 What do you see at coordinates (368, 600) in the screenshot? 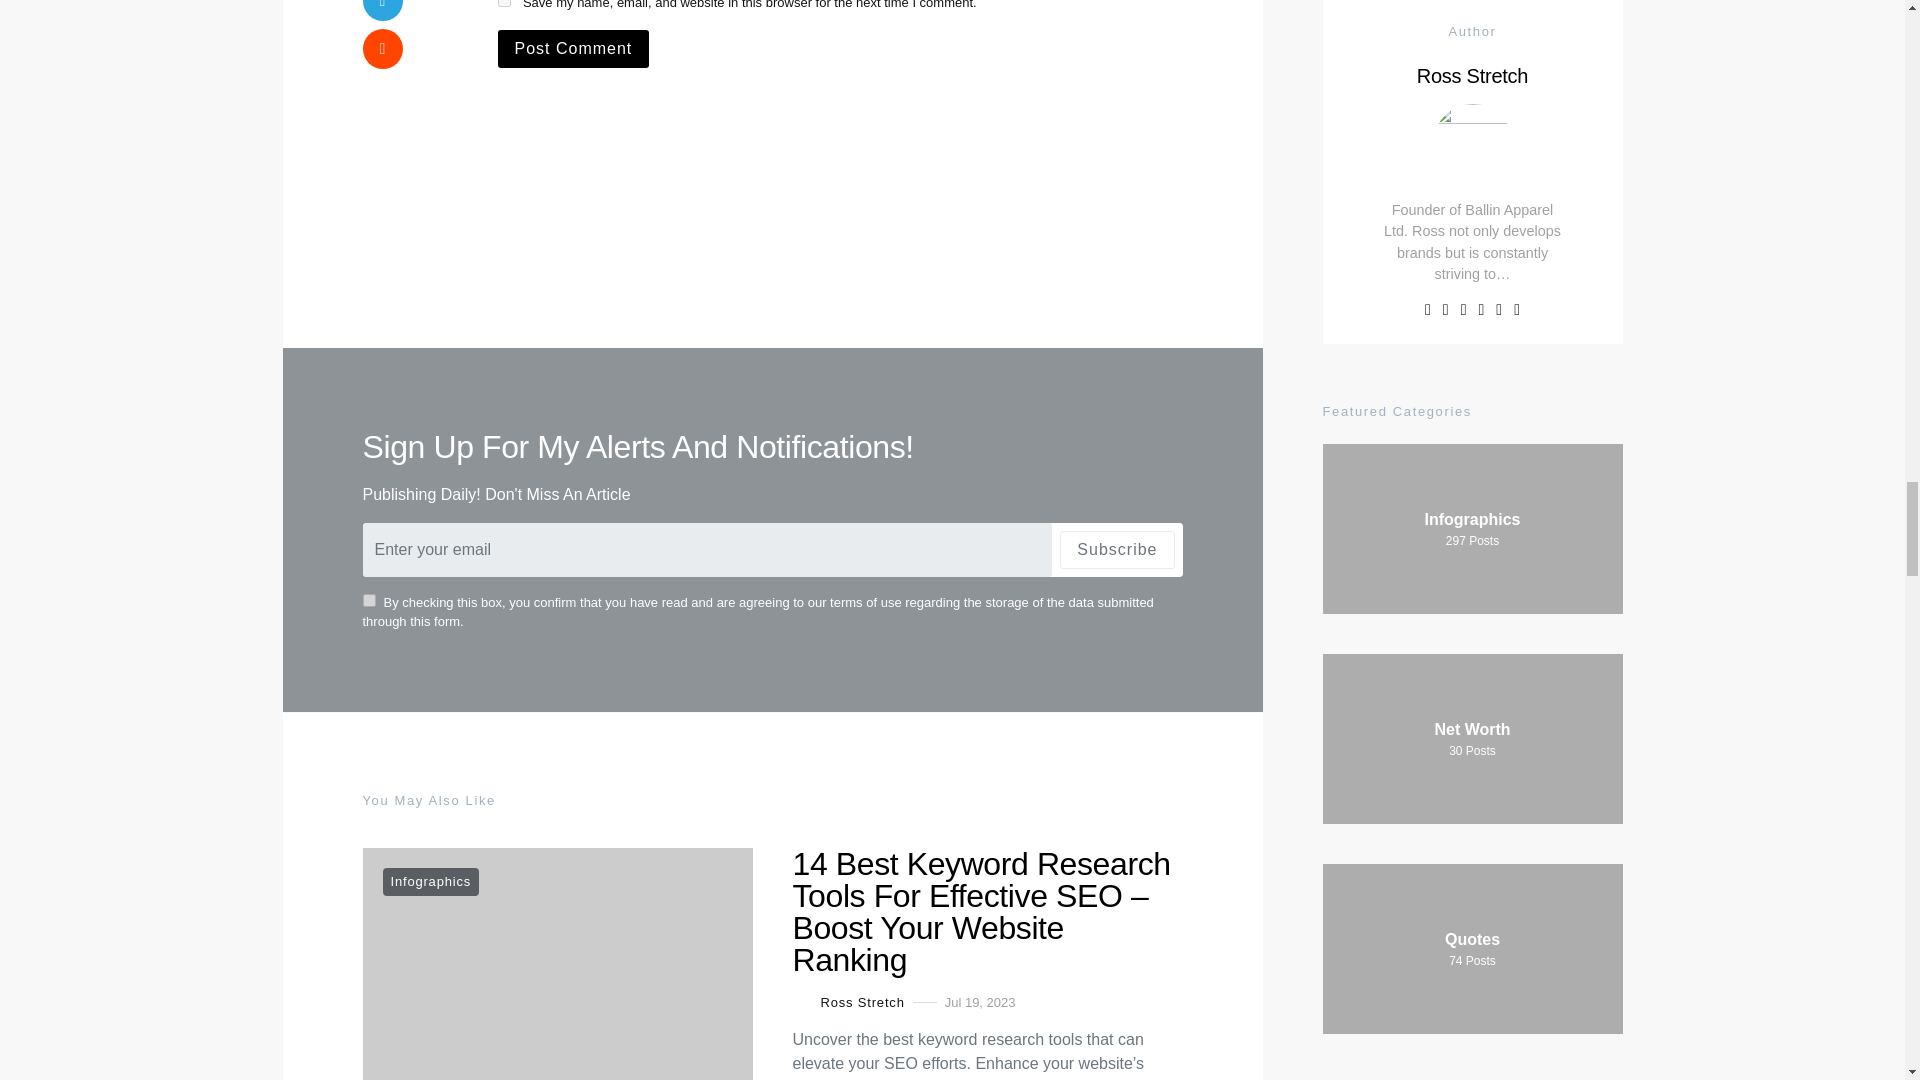
I see `on` at bounding box center [368, 600].